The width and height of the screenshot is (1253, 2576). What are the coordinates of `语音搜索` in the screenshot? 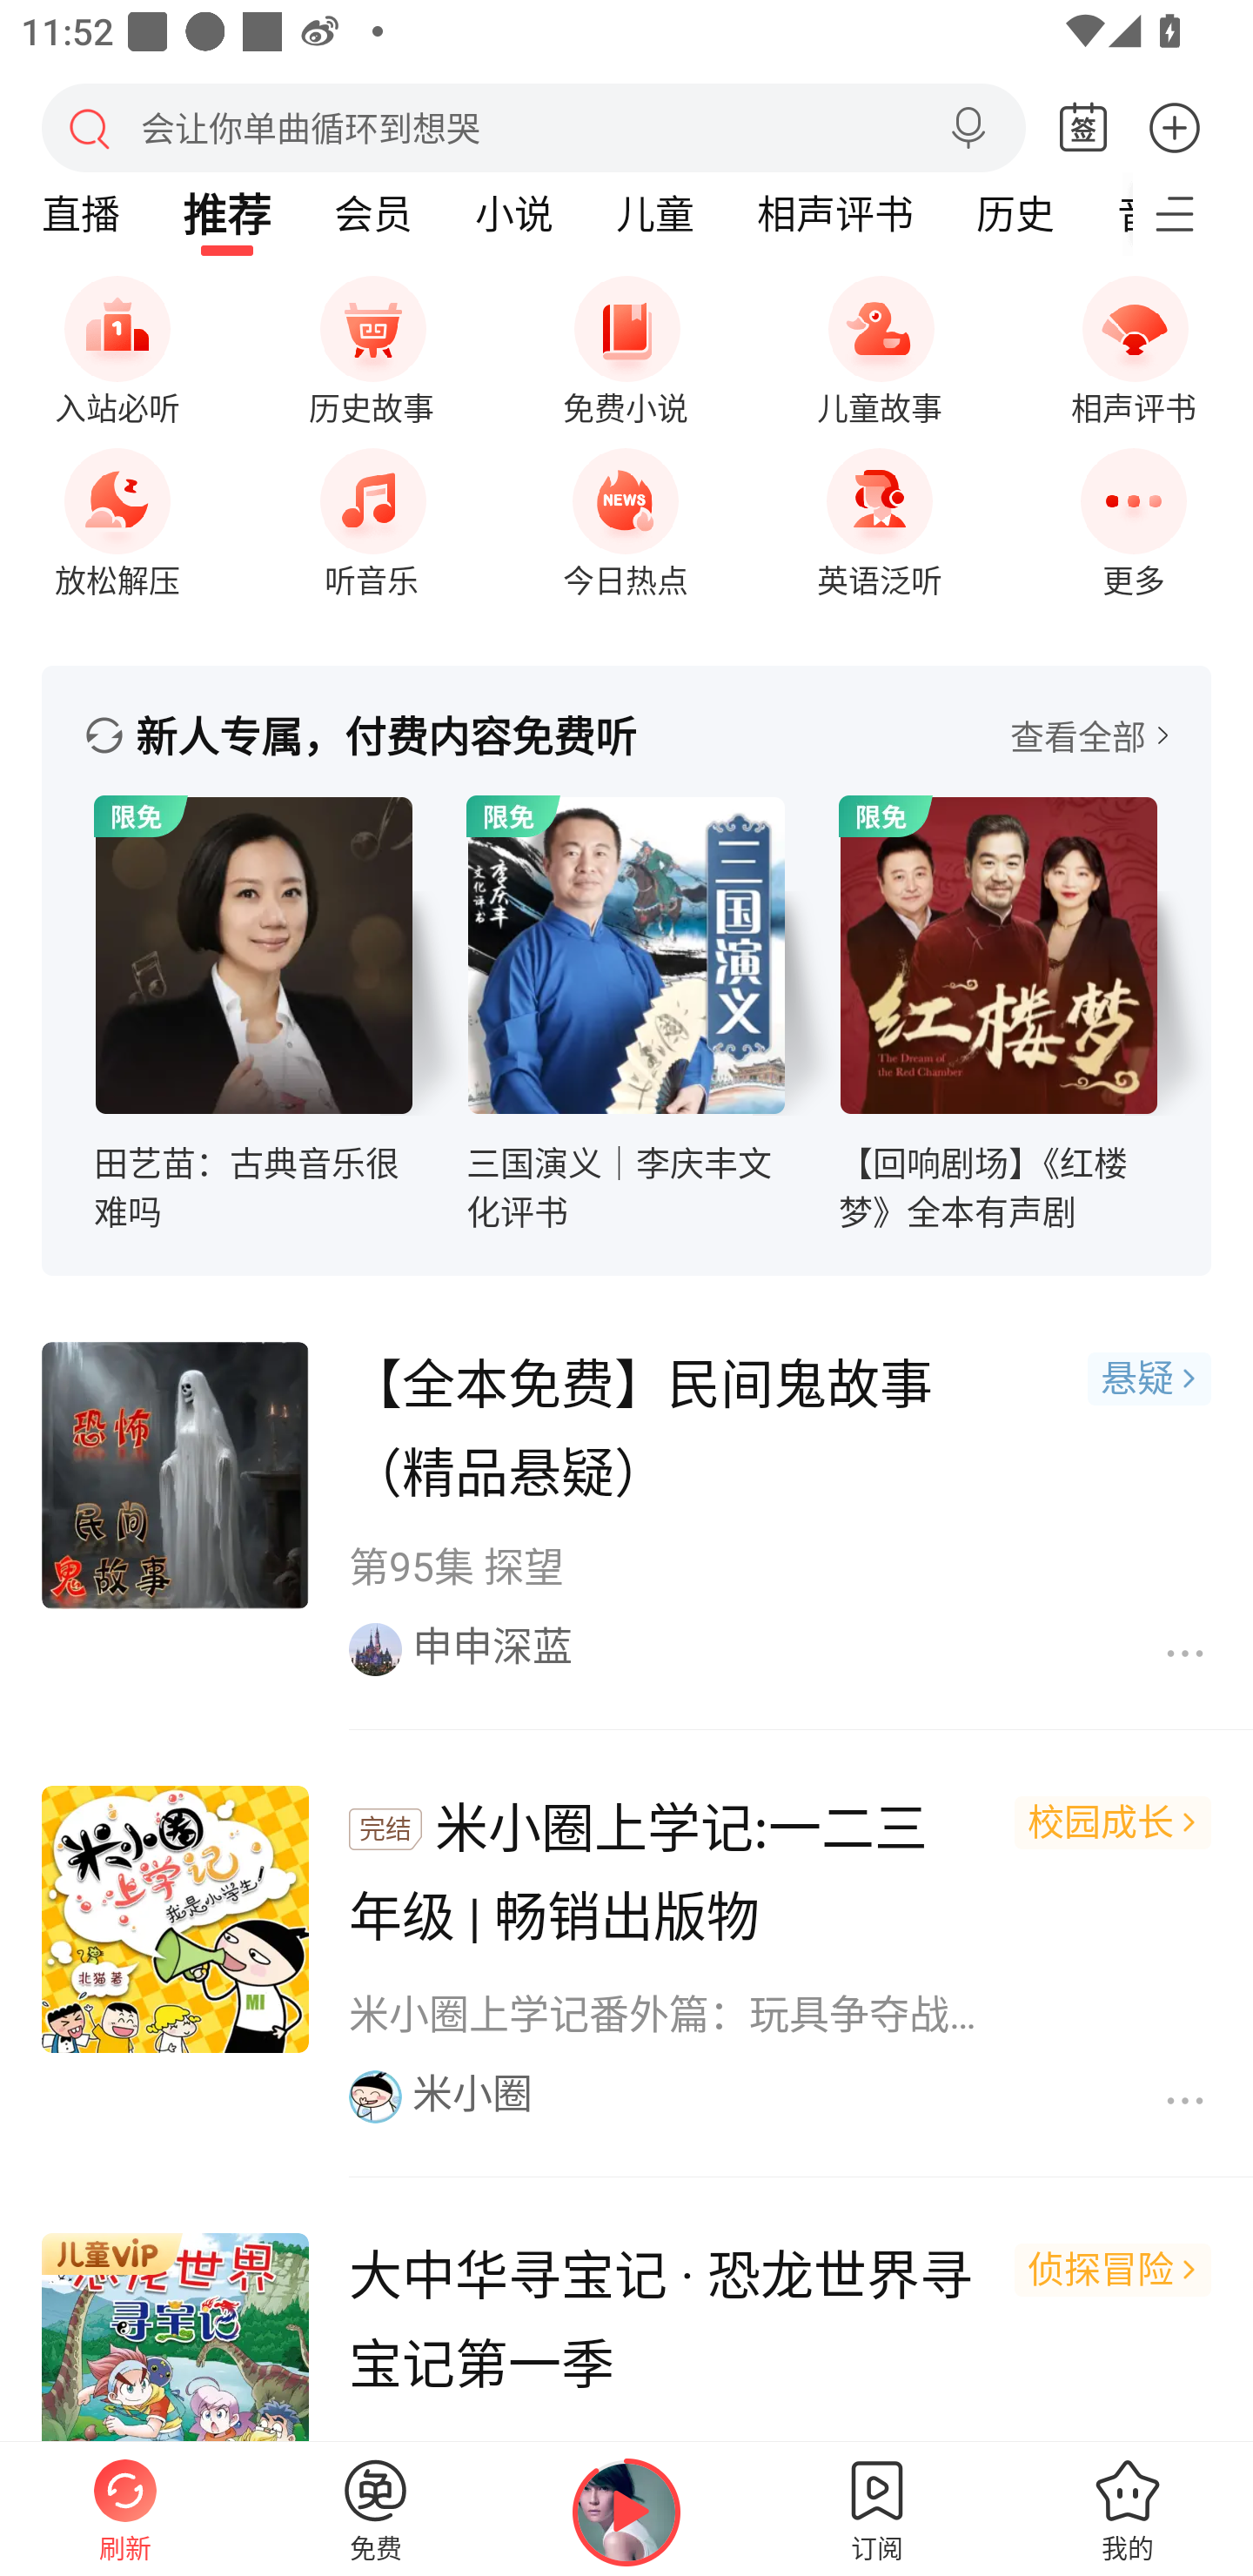 It's located at (968, 129).